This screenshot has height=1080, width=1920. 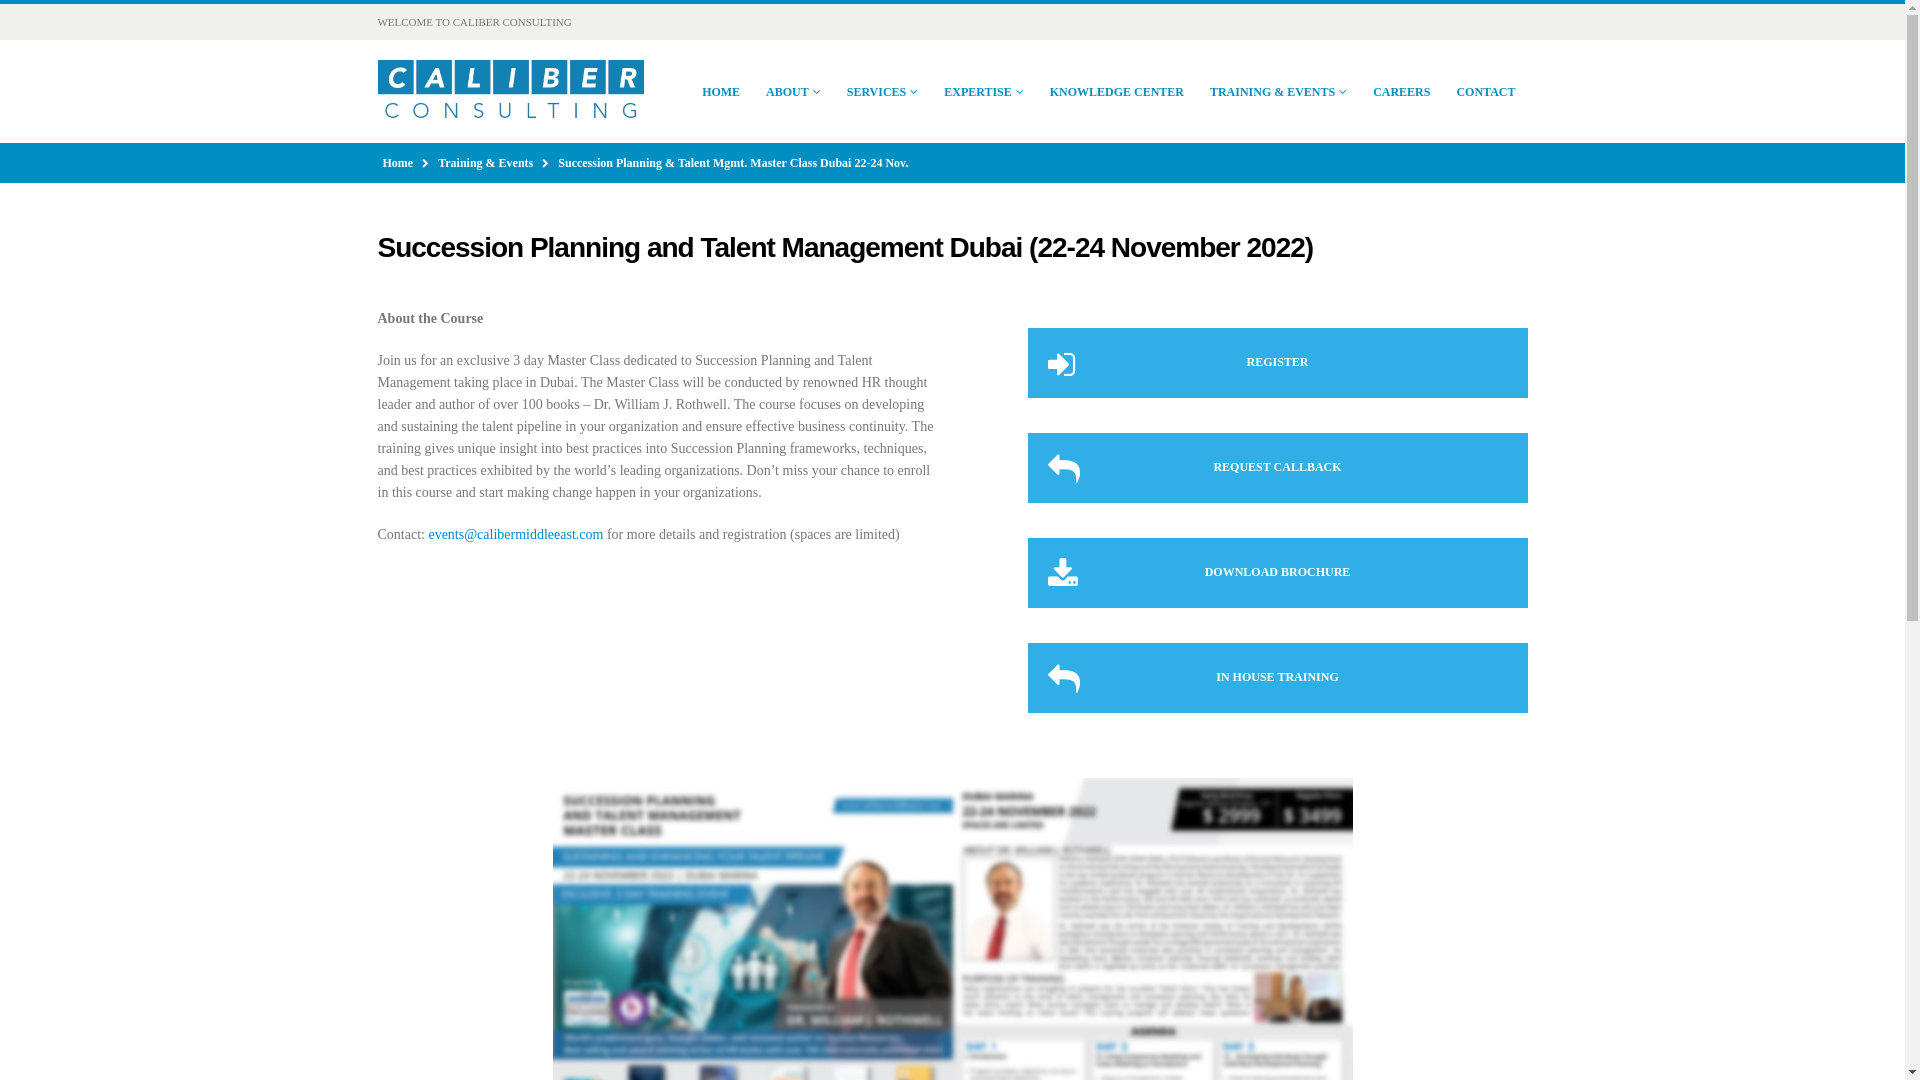 I want to click on REQUEST CALLBACK, so click(x=1278, y=468).